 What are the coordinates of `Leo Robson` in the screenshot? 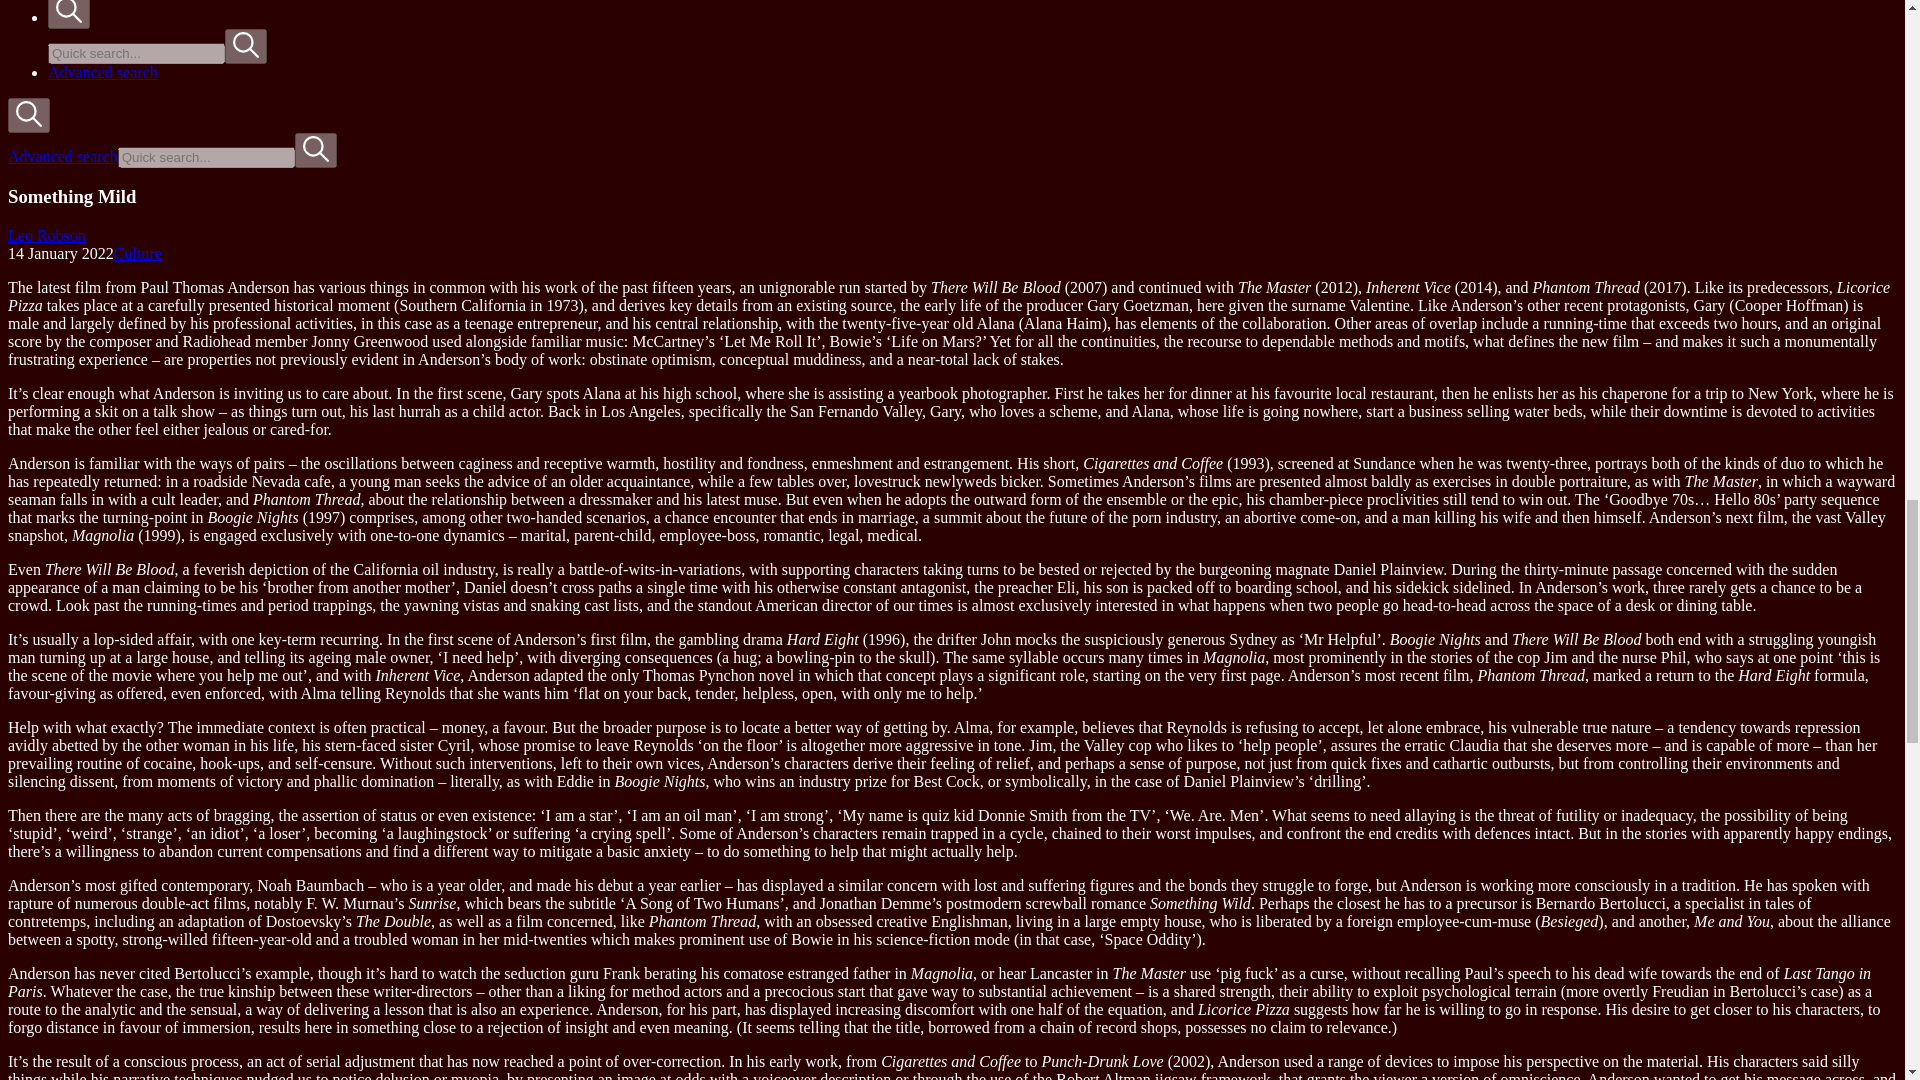 It's located at (46, 235).